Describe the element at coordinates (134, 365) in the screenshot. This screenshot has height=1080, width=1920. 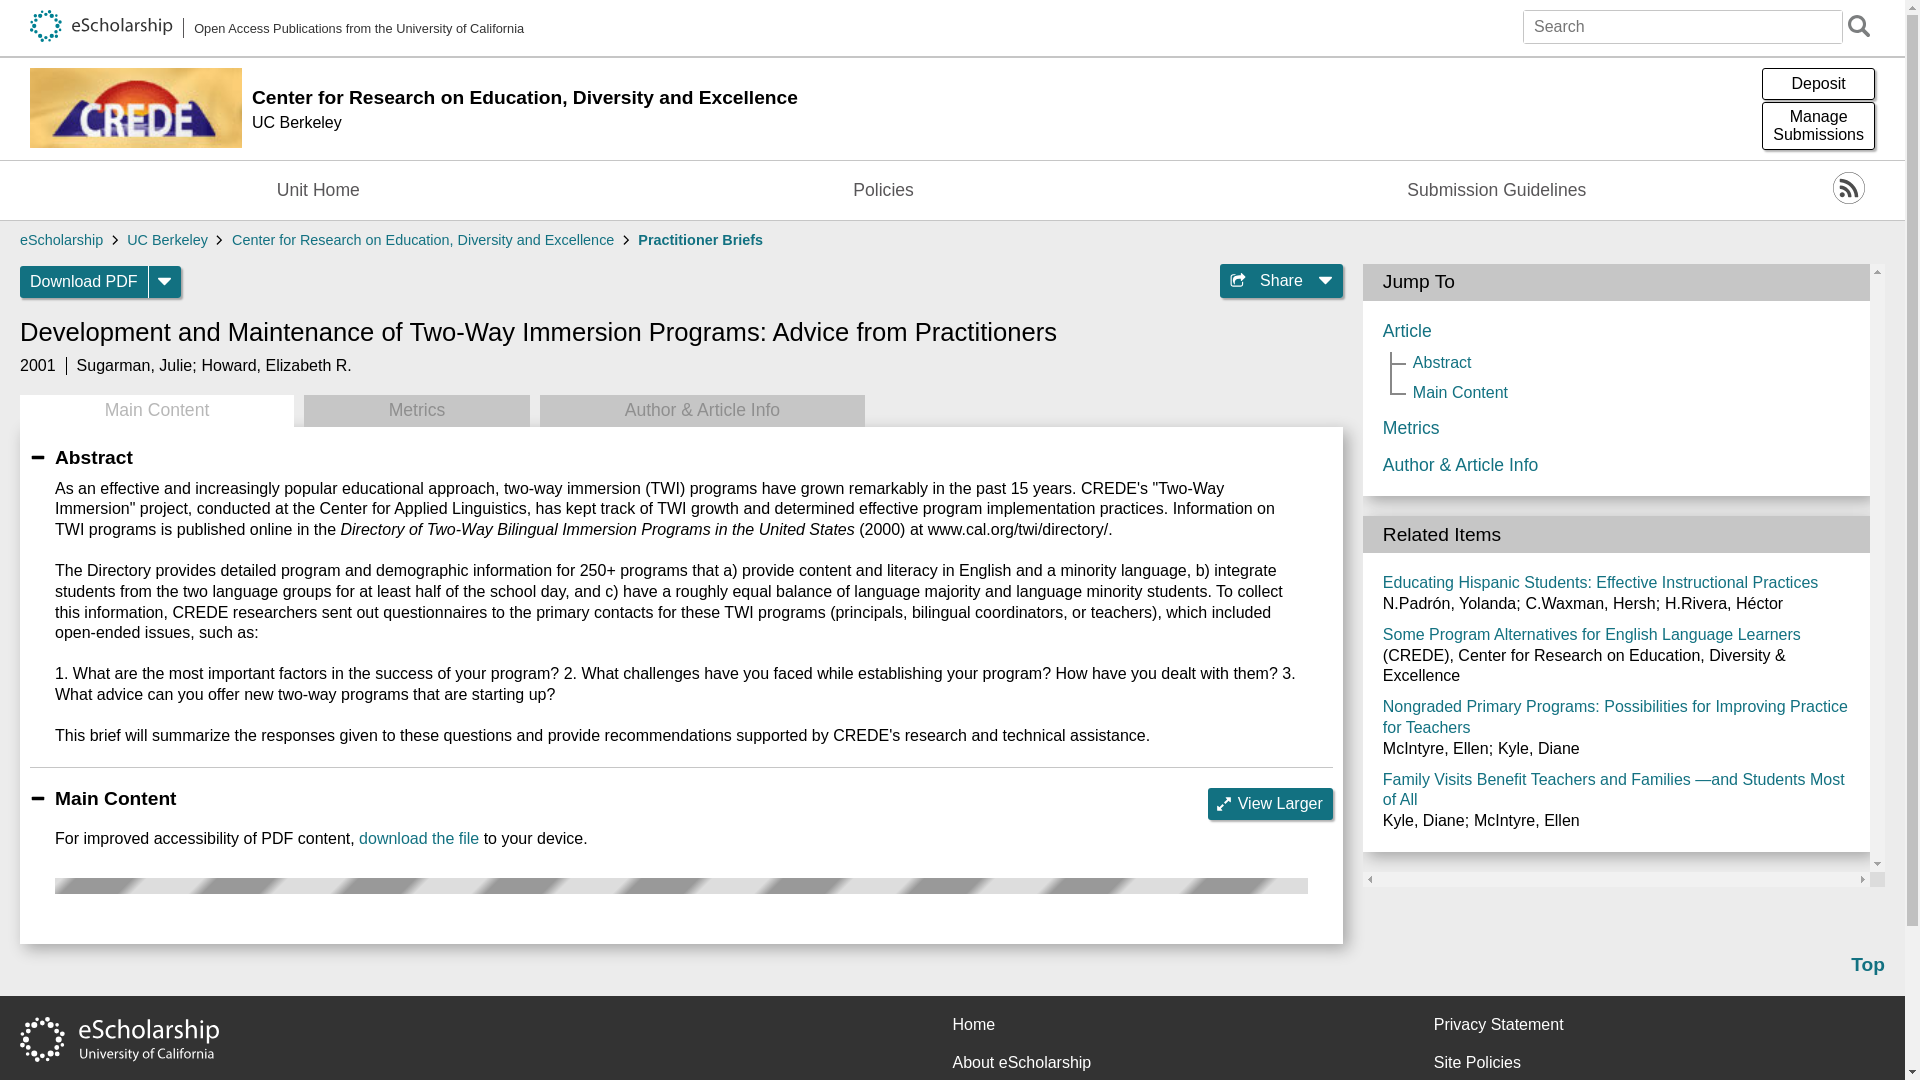
I see `Sugarman, Julie` at that location.